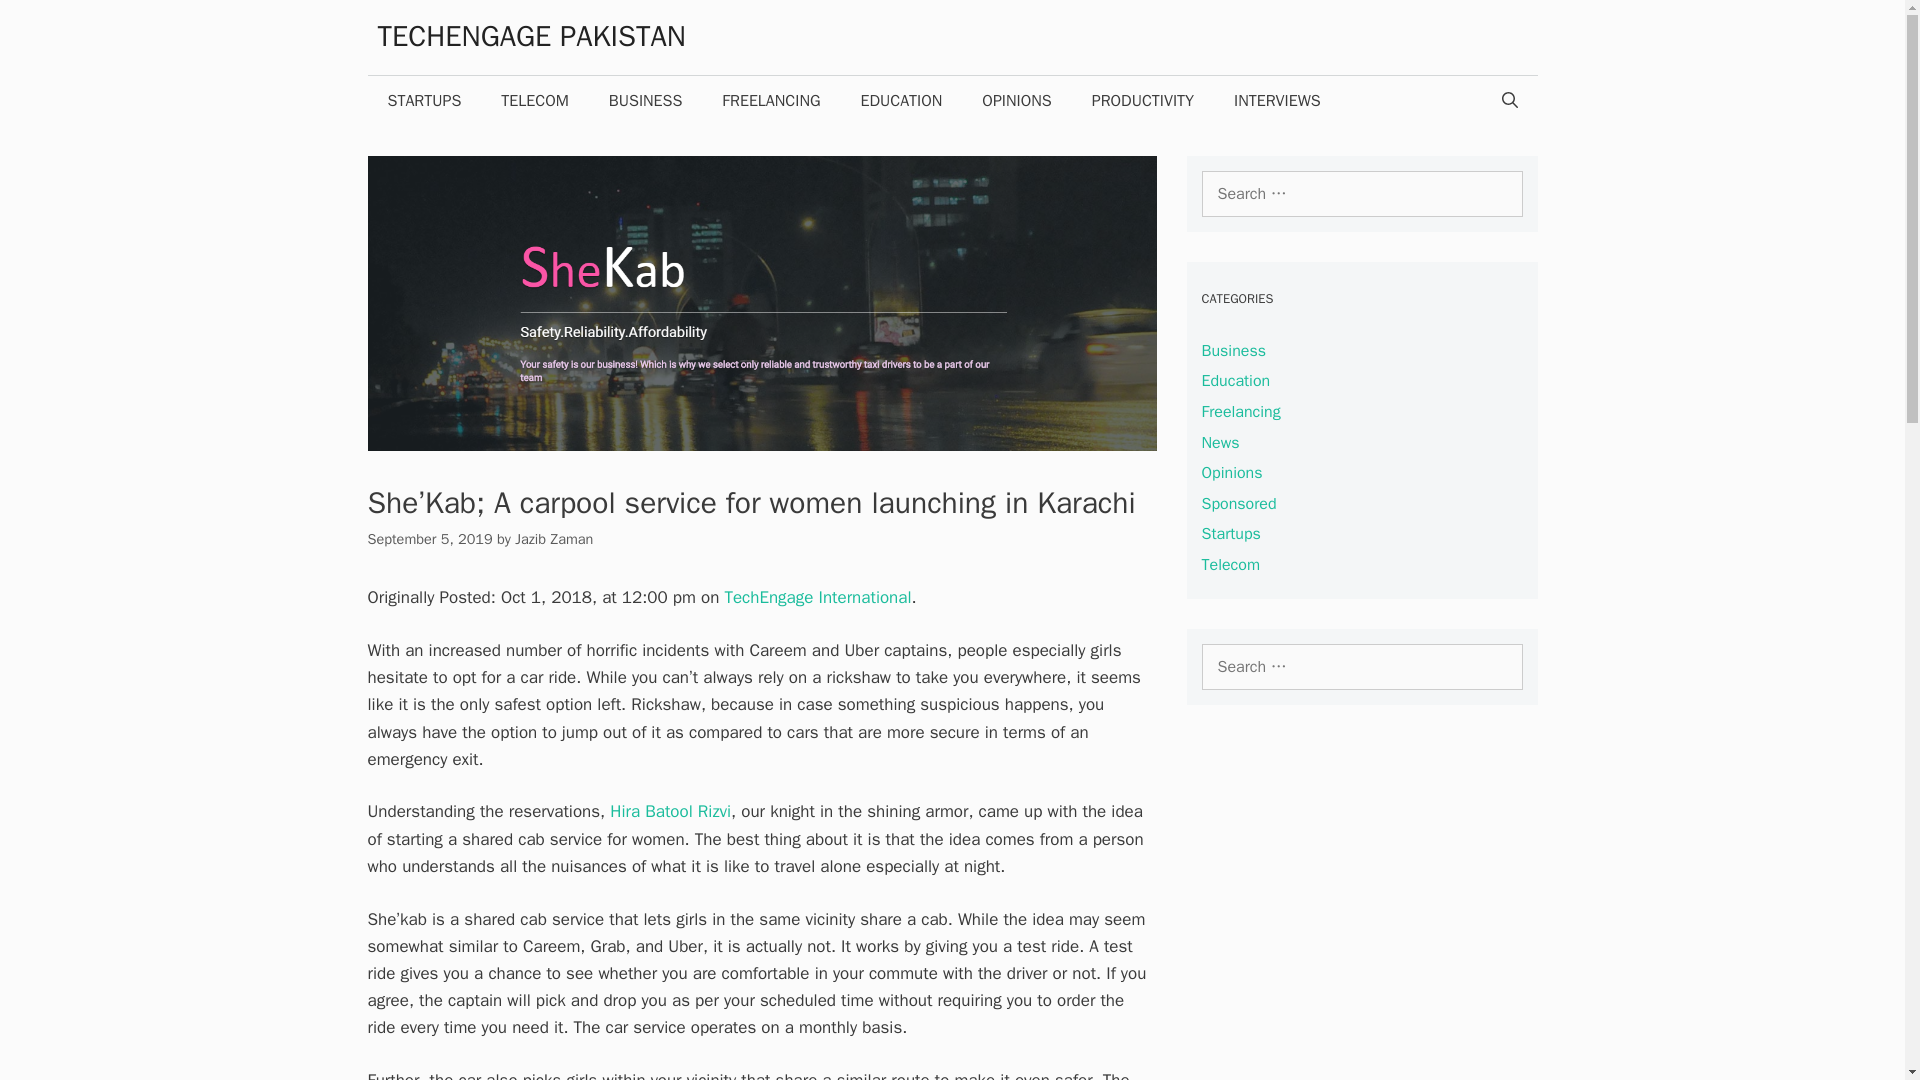 This screenshot has height=1080, width=1920. I want to click on Hira Batool Rizvi, so click(670, 811).